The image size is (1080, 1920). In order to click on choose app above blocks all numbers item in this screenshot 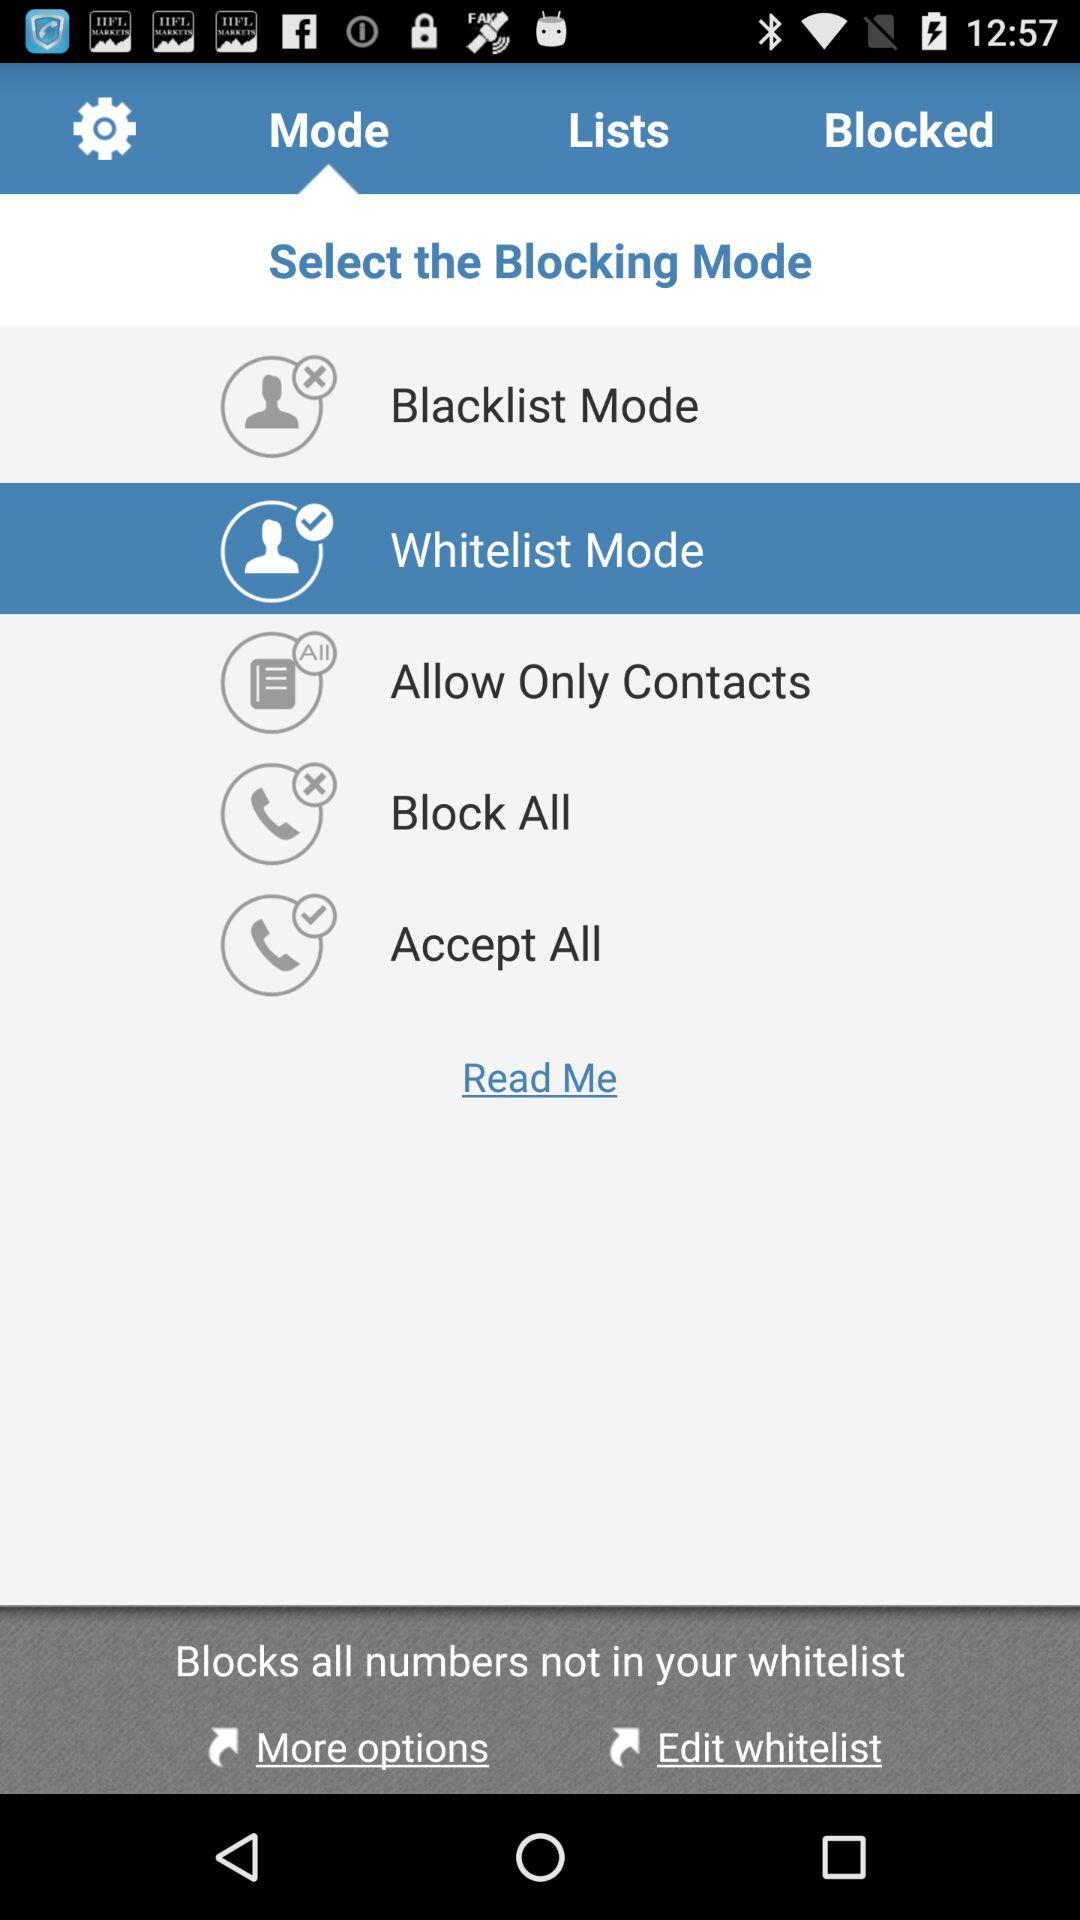, I will do `click(540, 1076)`.